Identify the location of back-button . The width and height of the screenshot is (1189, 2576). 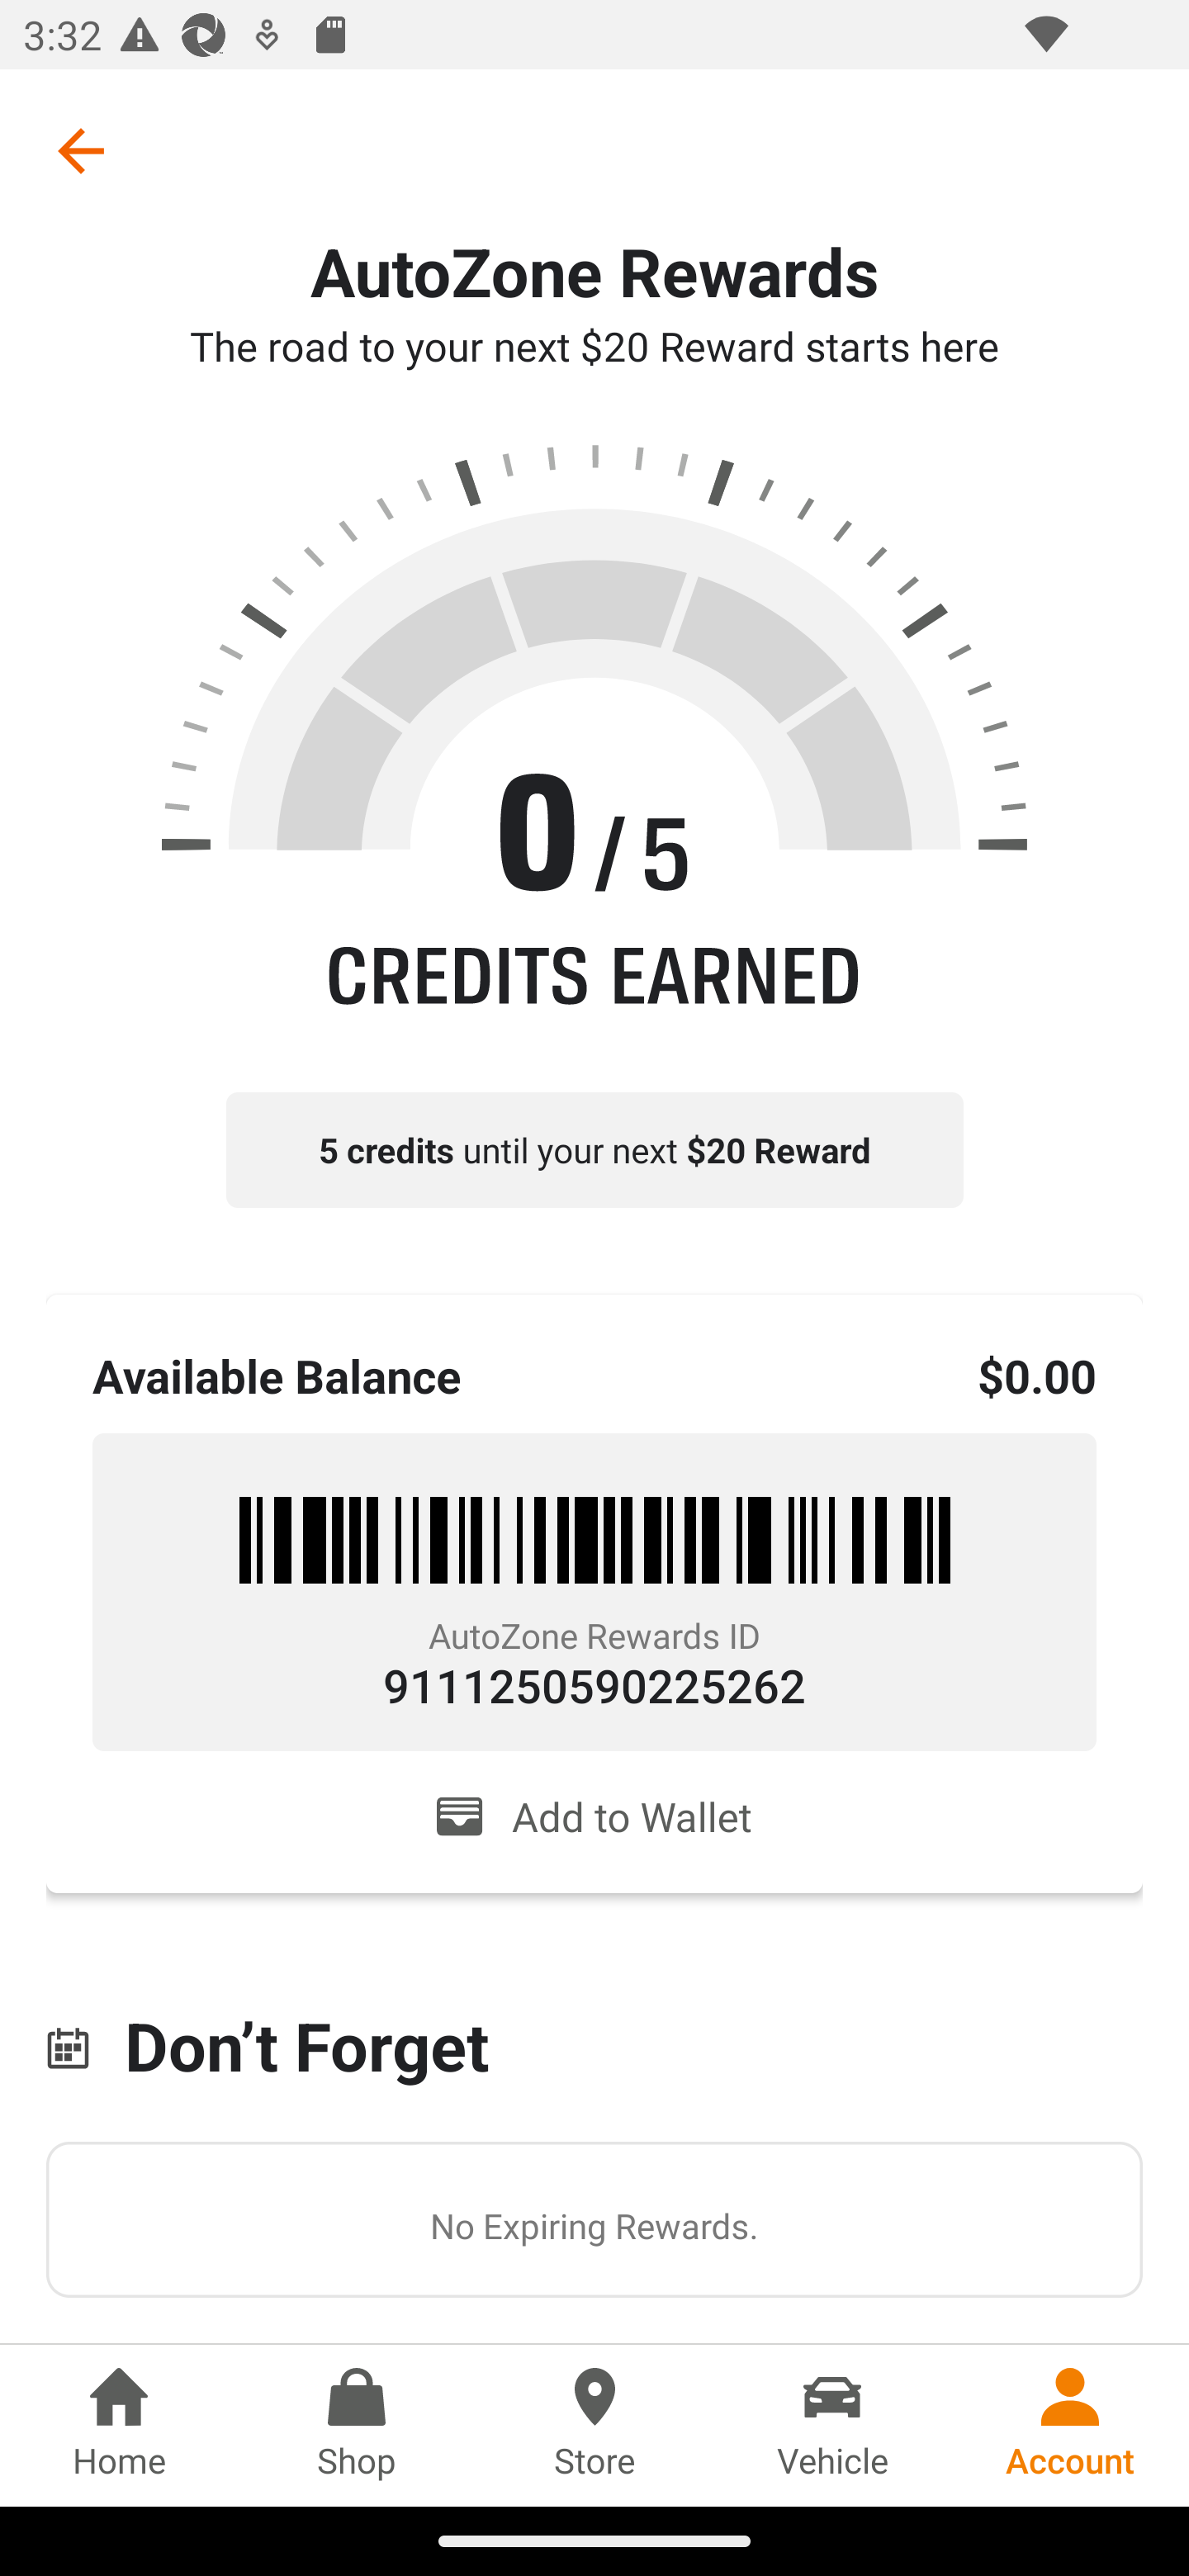
(81, 150).